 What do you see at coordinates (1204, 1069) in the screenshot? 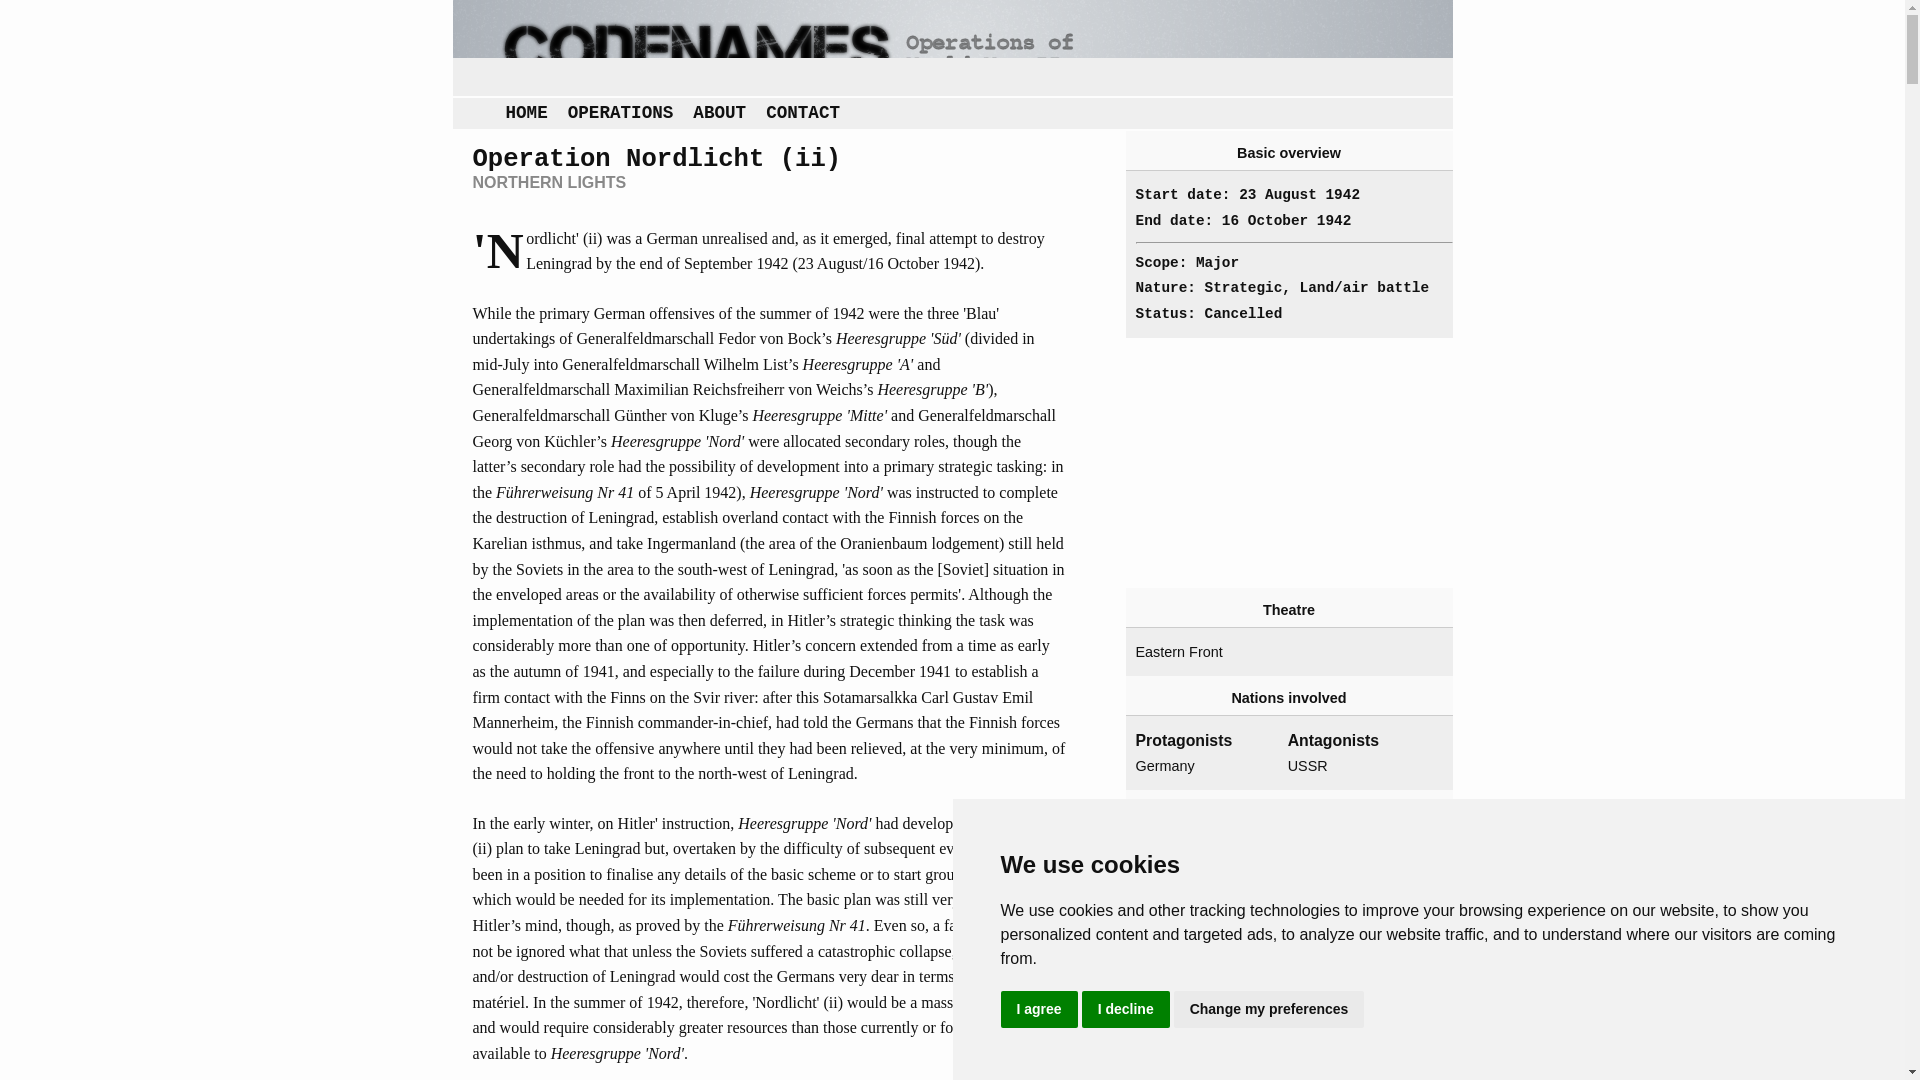
I see `German 18th Army` at bounding box center [1204, 1069].